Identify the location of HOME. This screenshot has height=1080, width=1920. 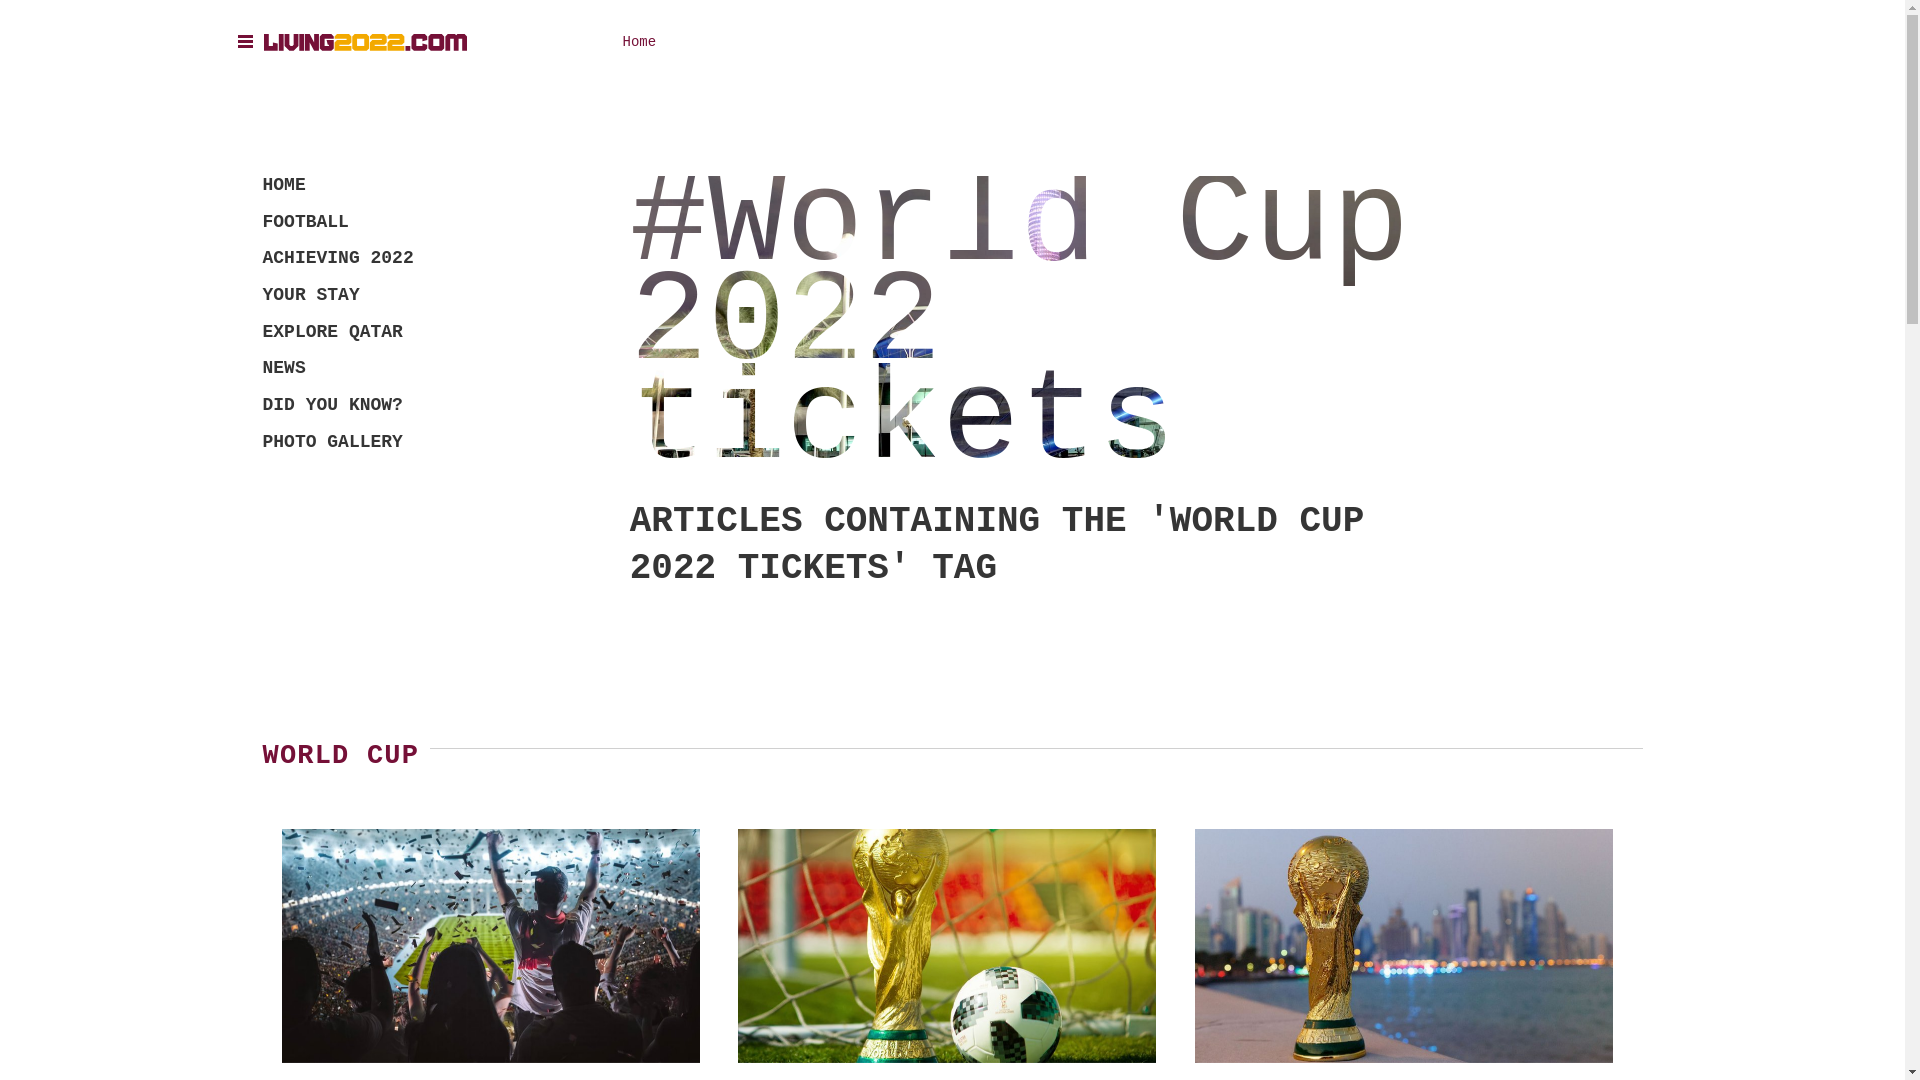
(338, 186).